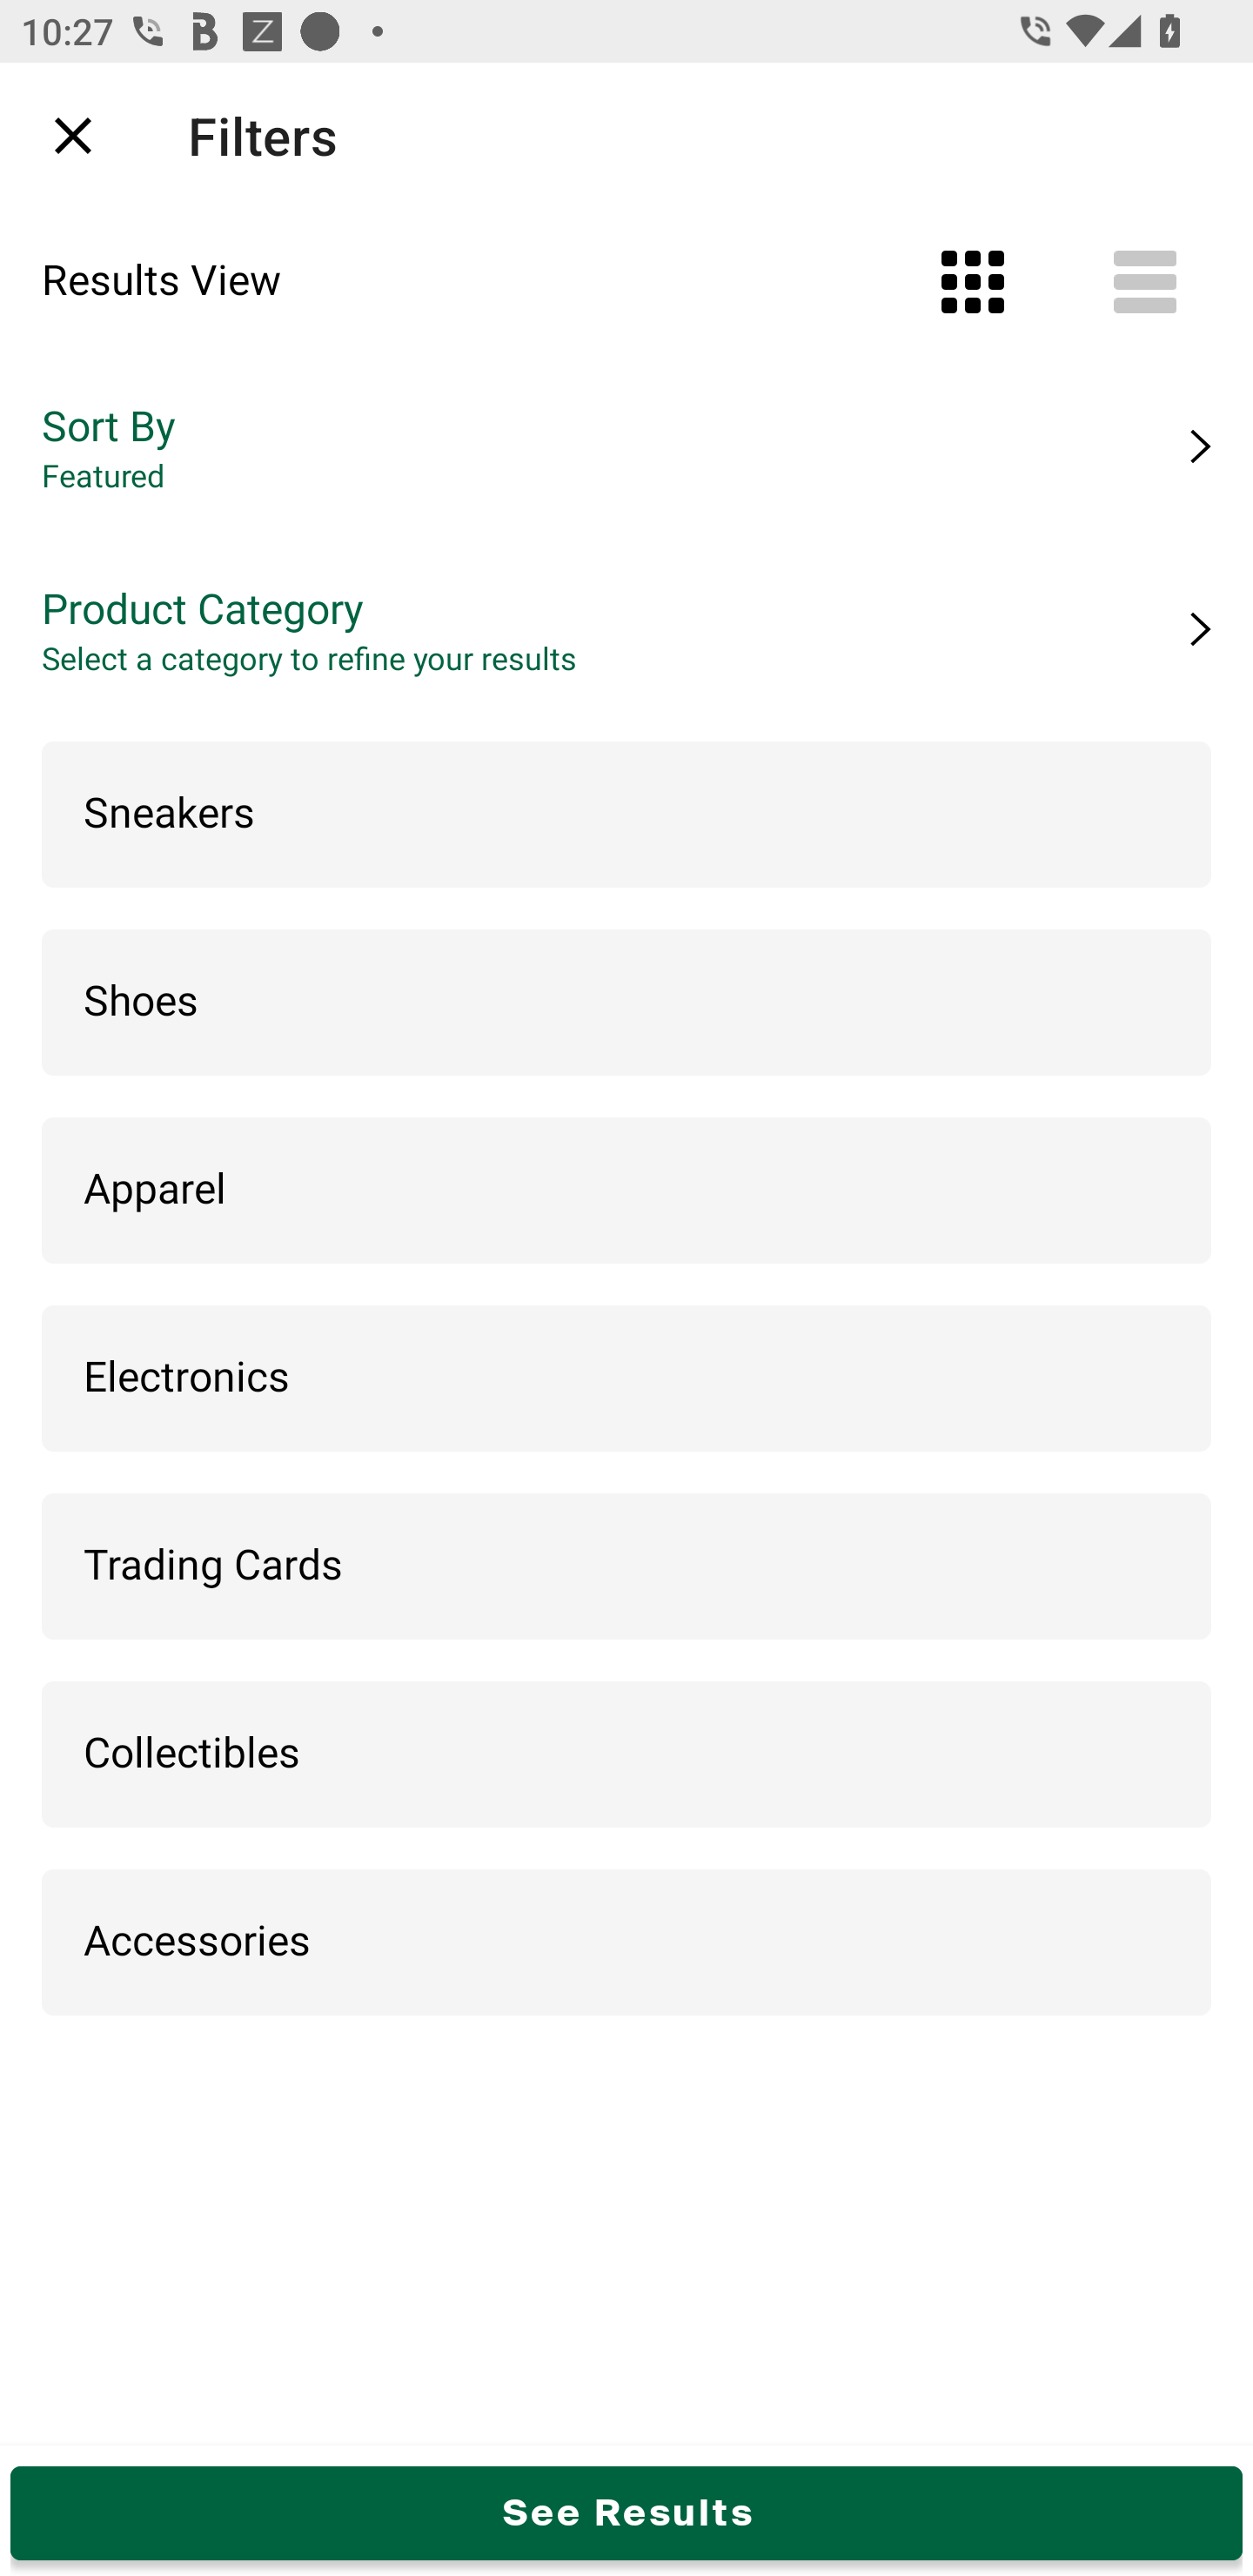  Describe the element at coordinates (626, 1567) in the screenshot. I see `Trading Cards` at that location.